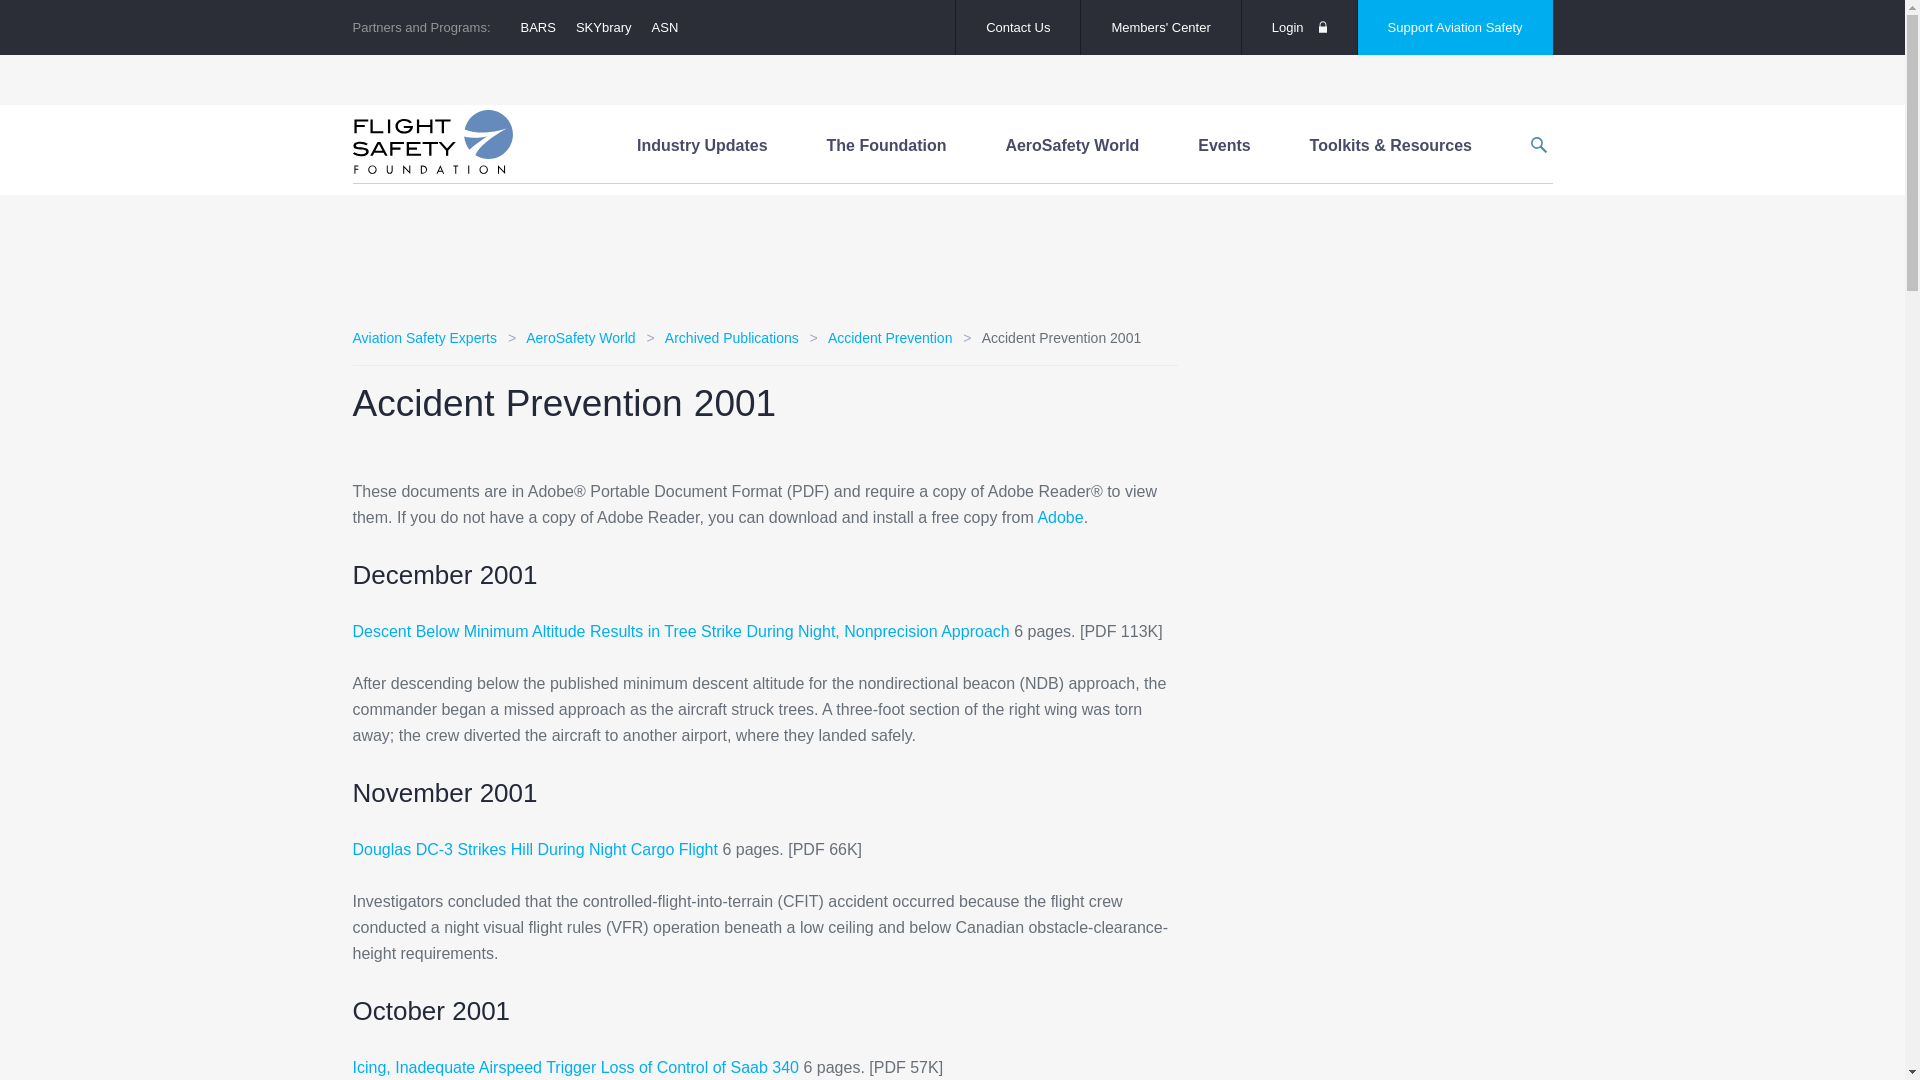 The width and height of the screenshot is (1920, 1080). I want to click on Support Aviation Safety, so click(1455, 28).